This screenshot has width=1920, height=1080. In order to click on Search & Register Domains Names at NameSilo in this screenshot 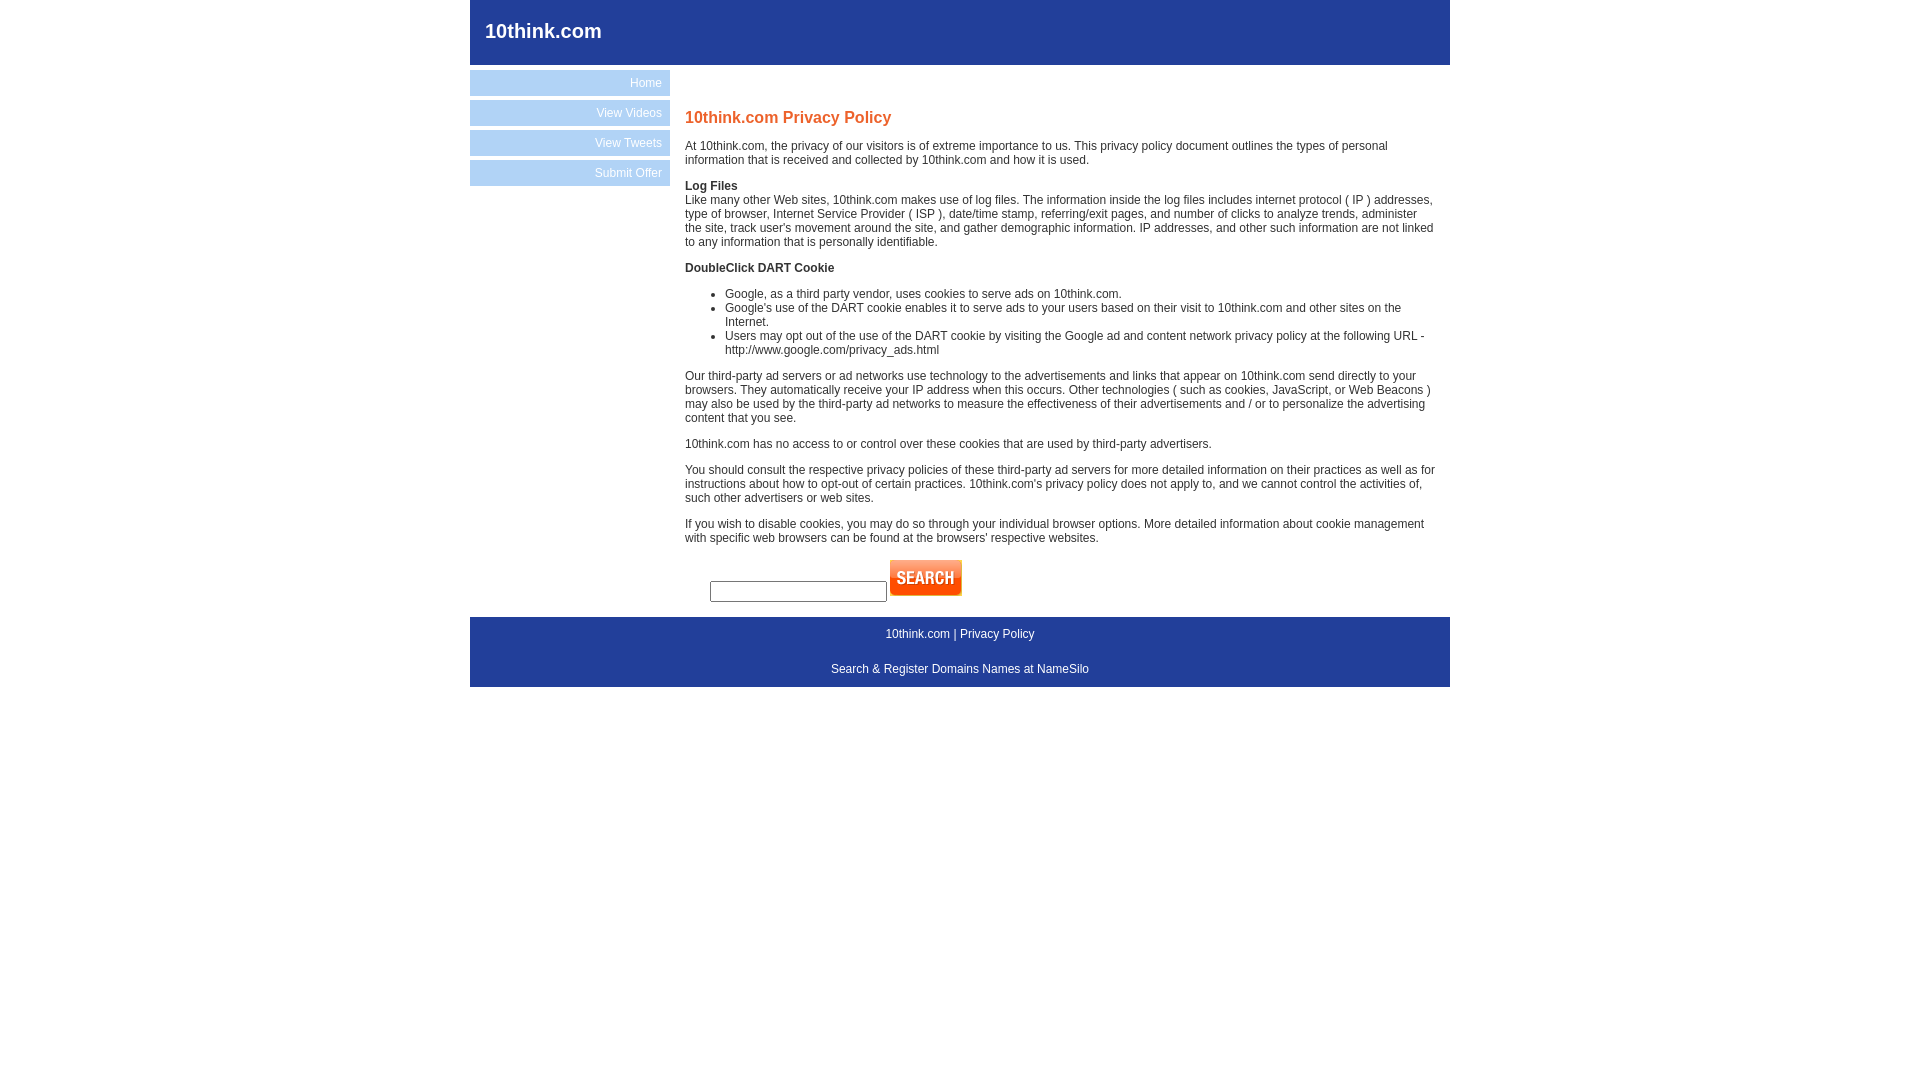, I will do `click(960, 669)`.